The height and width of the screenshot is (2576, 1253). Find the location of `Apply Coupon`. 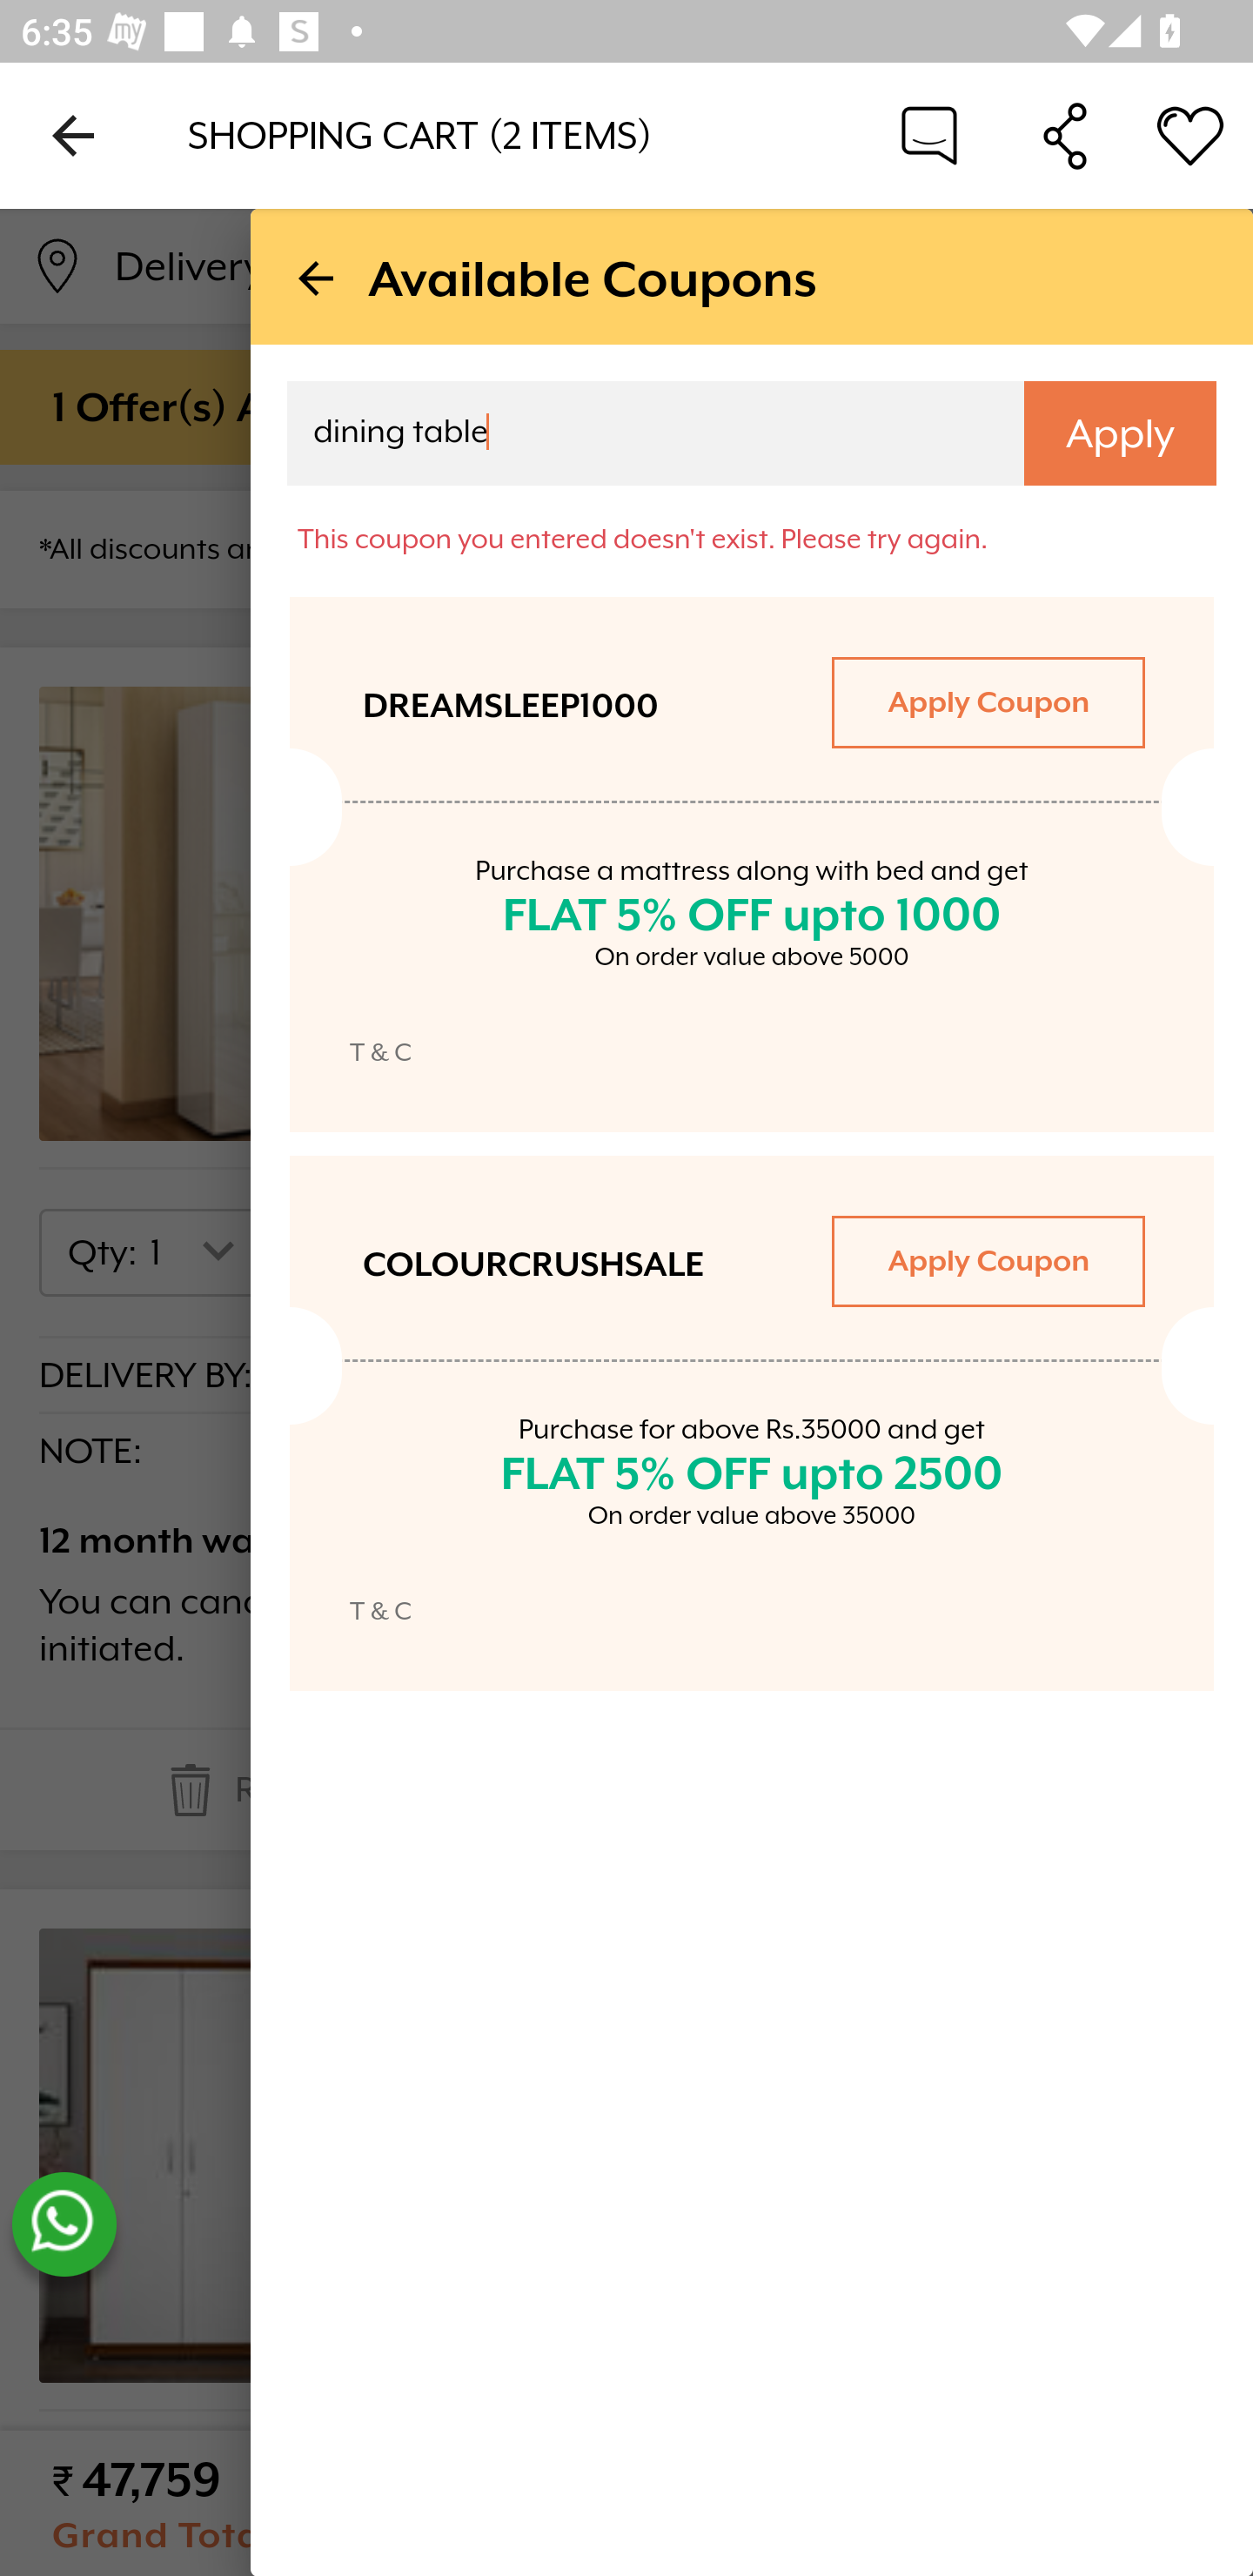

Apply Coupon is located at coordinates (988, 1260).